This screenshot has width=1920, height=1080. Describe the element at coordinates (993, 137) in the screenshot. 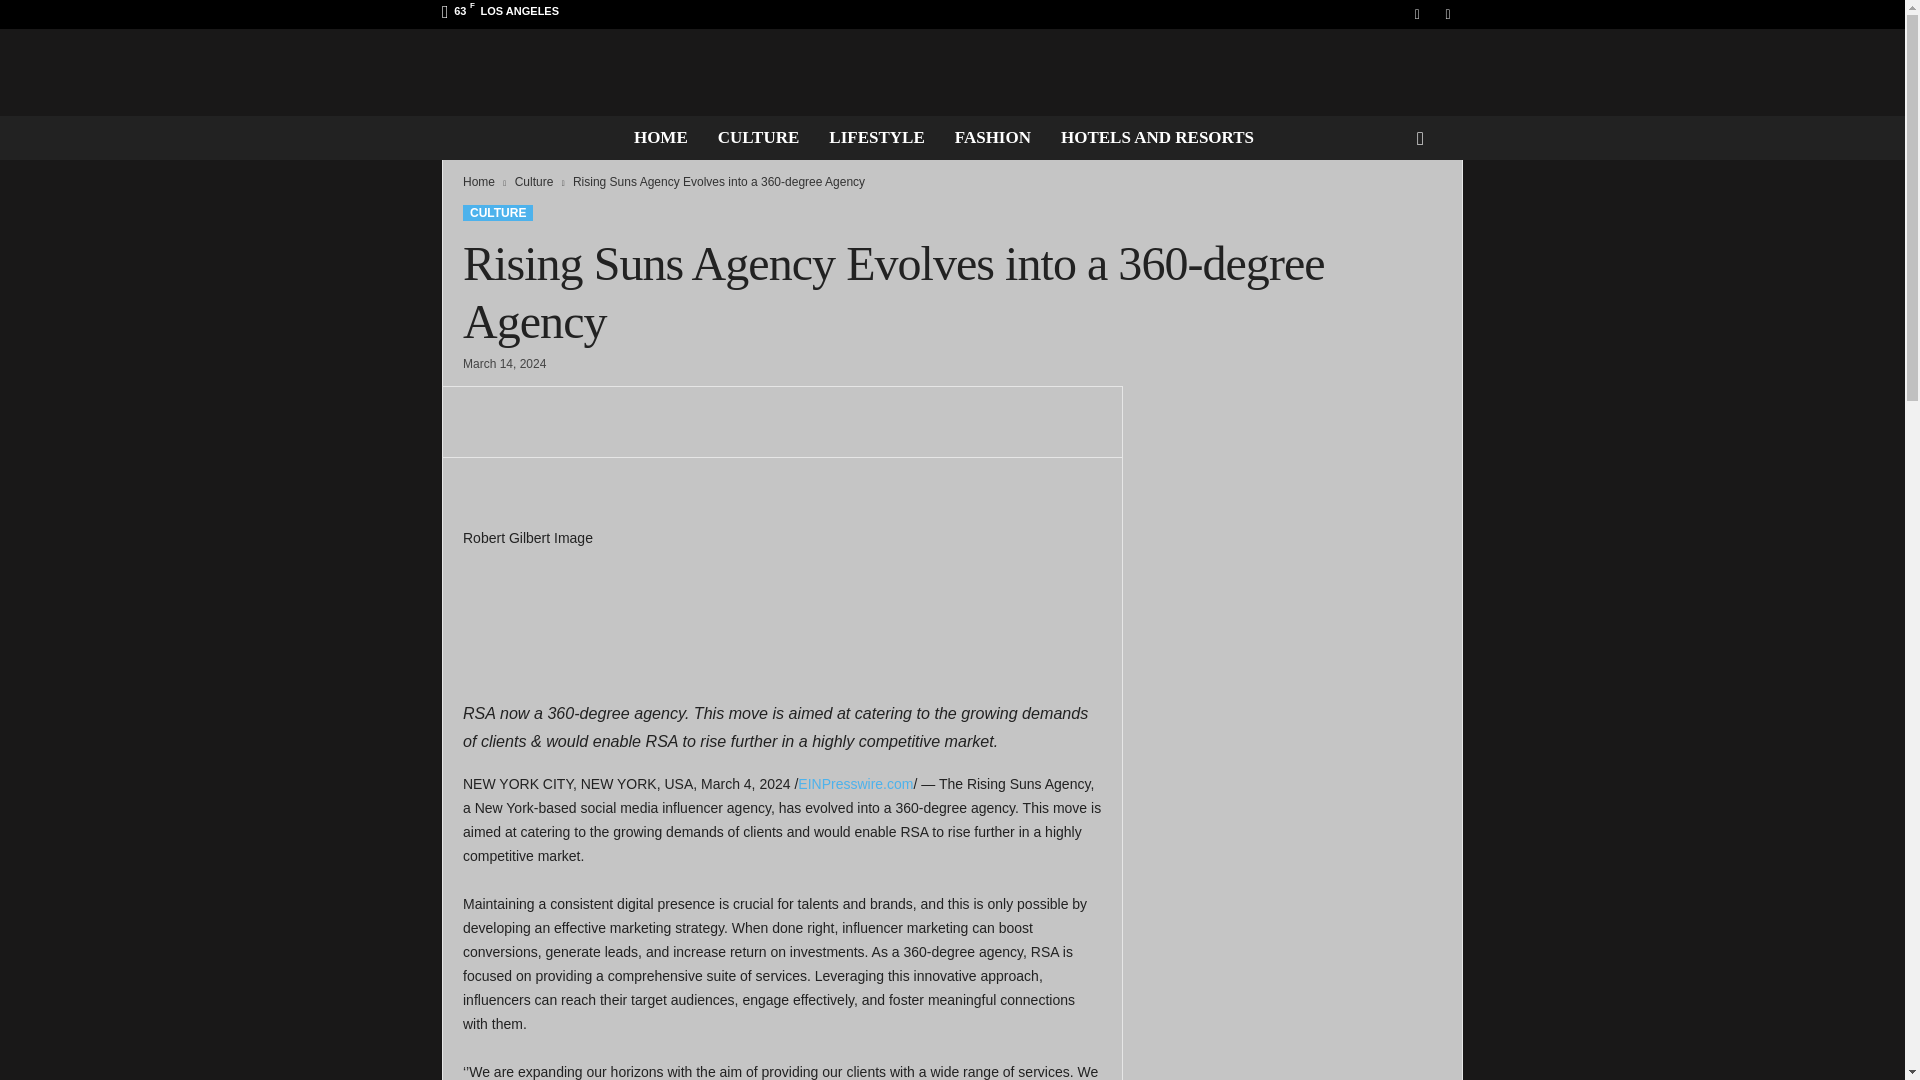

I see `FASHION` at that location.